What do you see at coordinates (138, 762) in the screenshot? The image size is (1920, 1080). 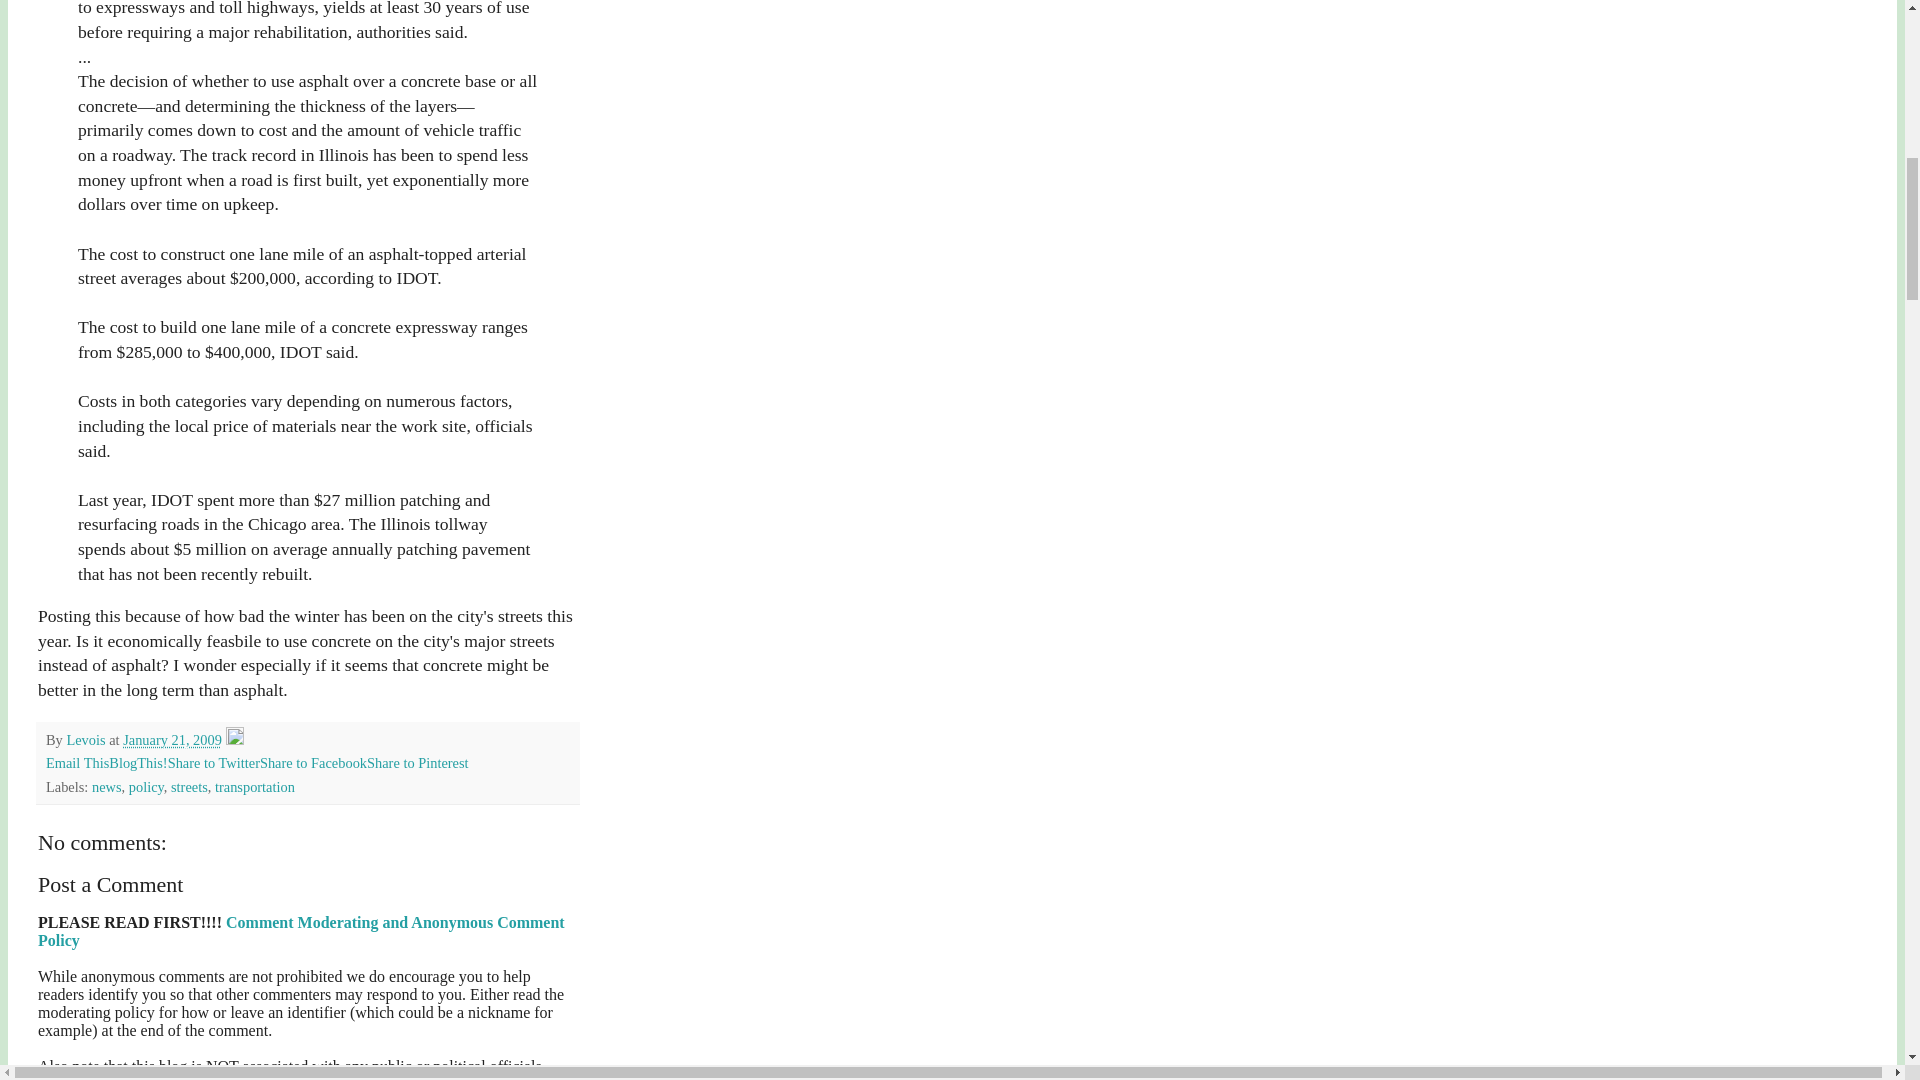 I see `BlogThis!` at bounding box center [138, 762].